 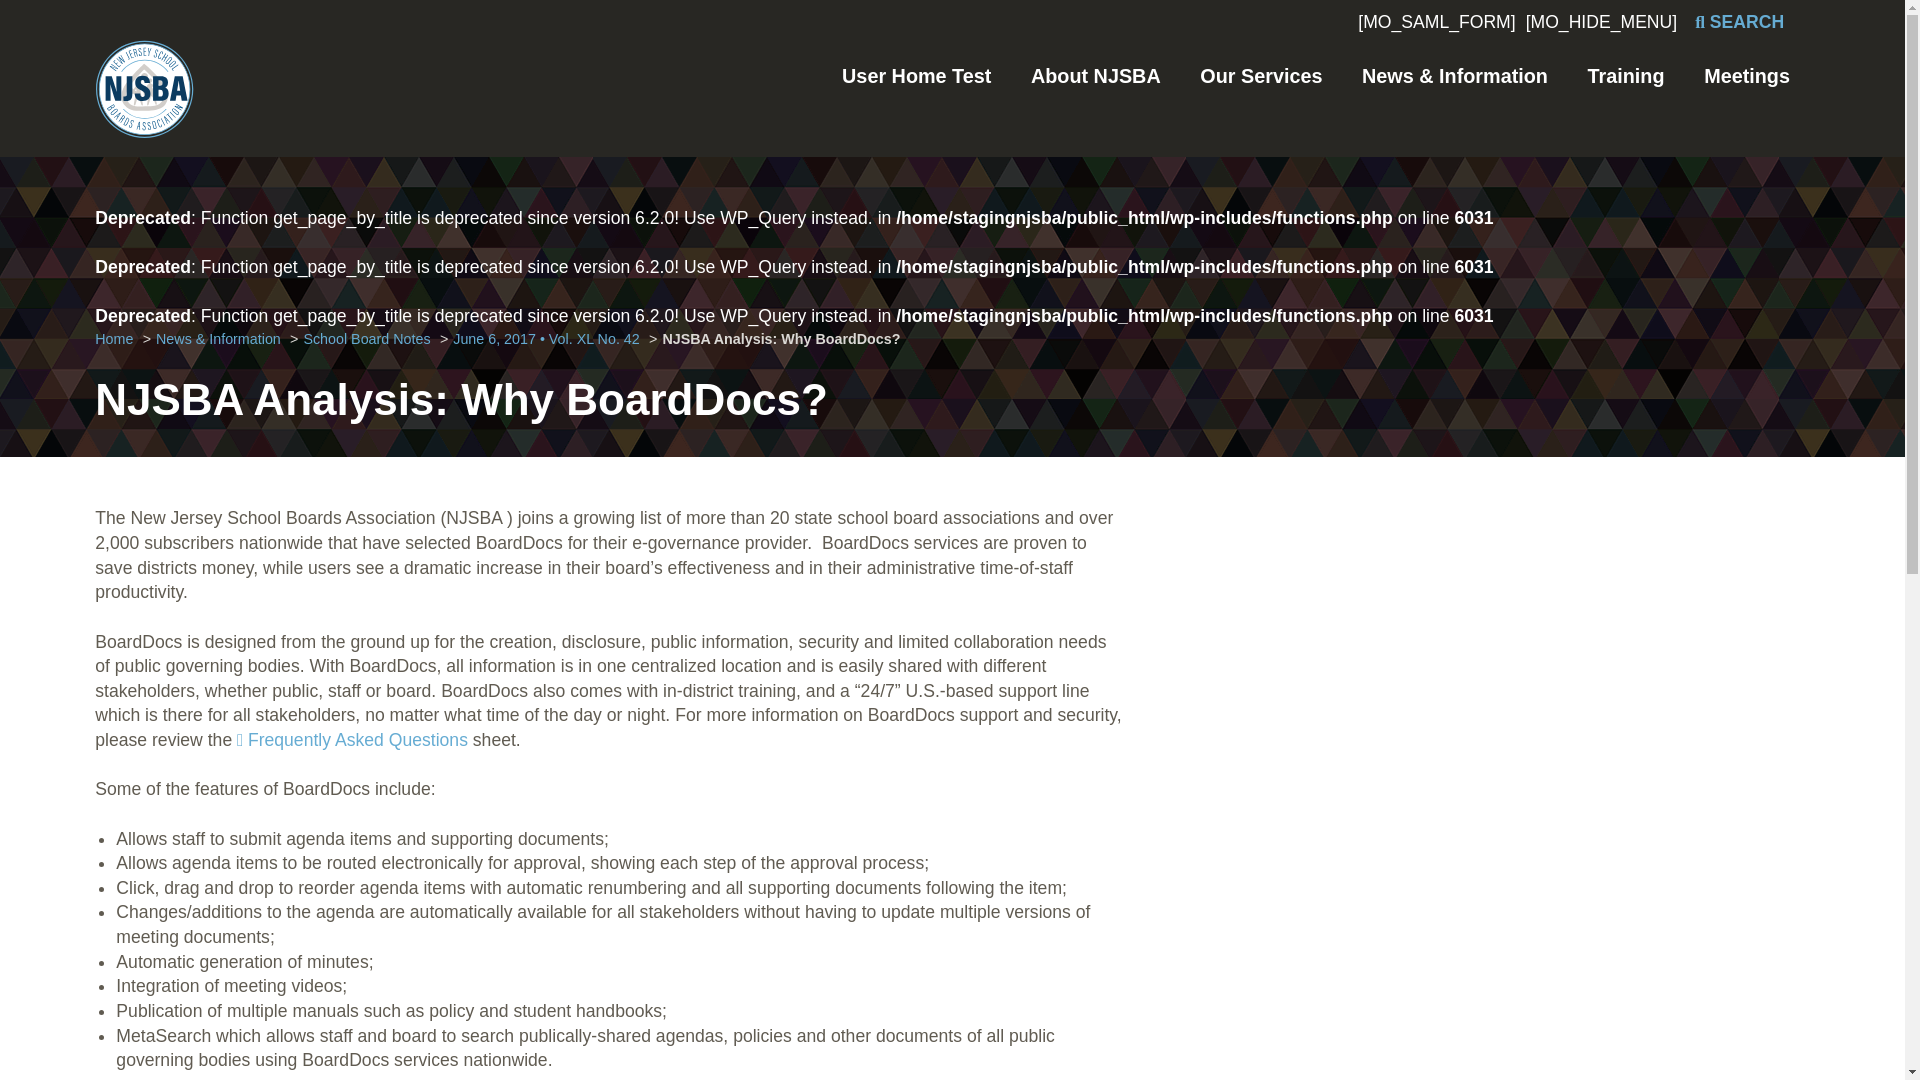 What do you see at coordinates (1261, 76) in the screenshot?
I see `Our Services` at bounding box center [1261, 76].